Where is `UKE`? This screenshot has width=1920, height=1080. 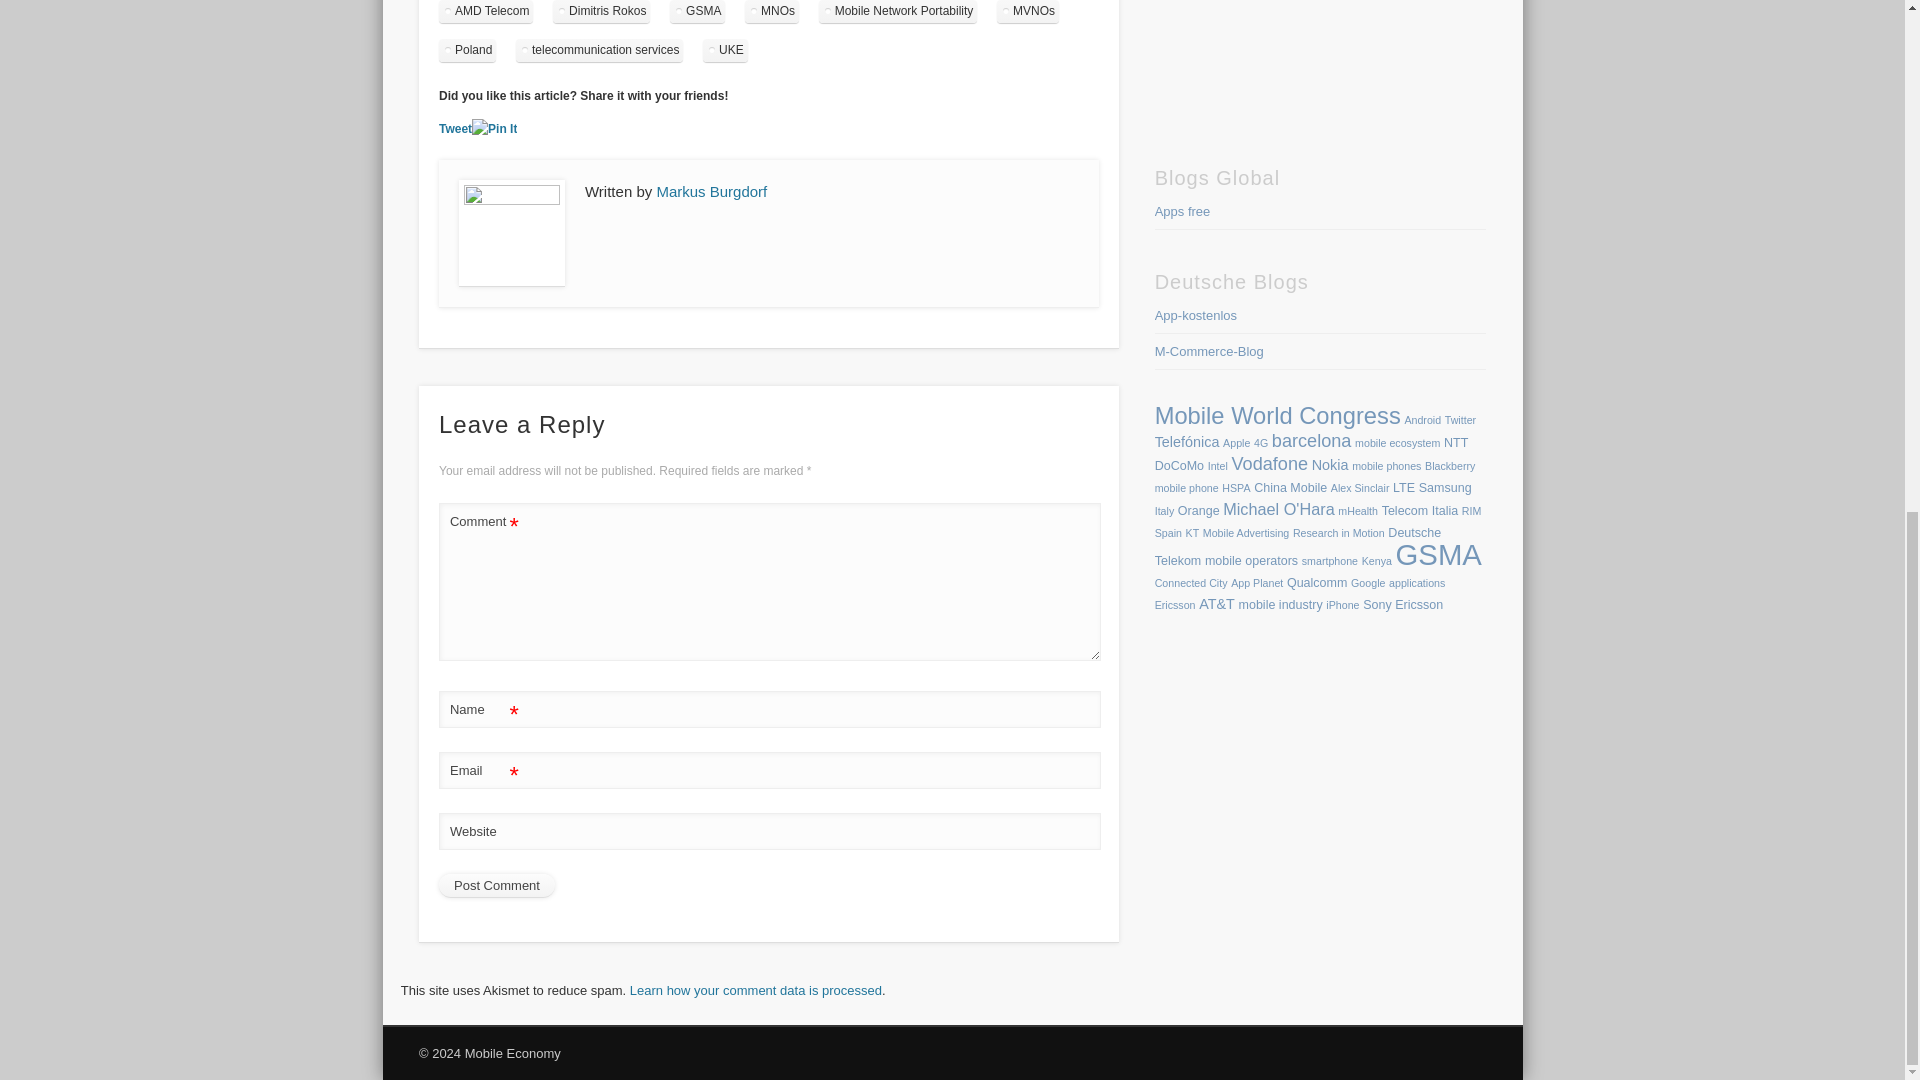 UKE is located at coordinates (725, 50).